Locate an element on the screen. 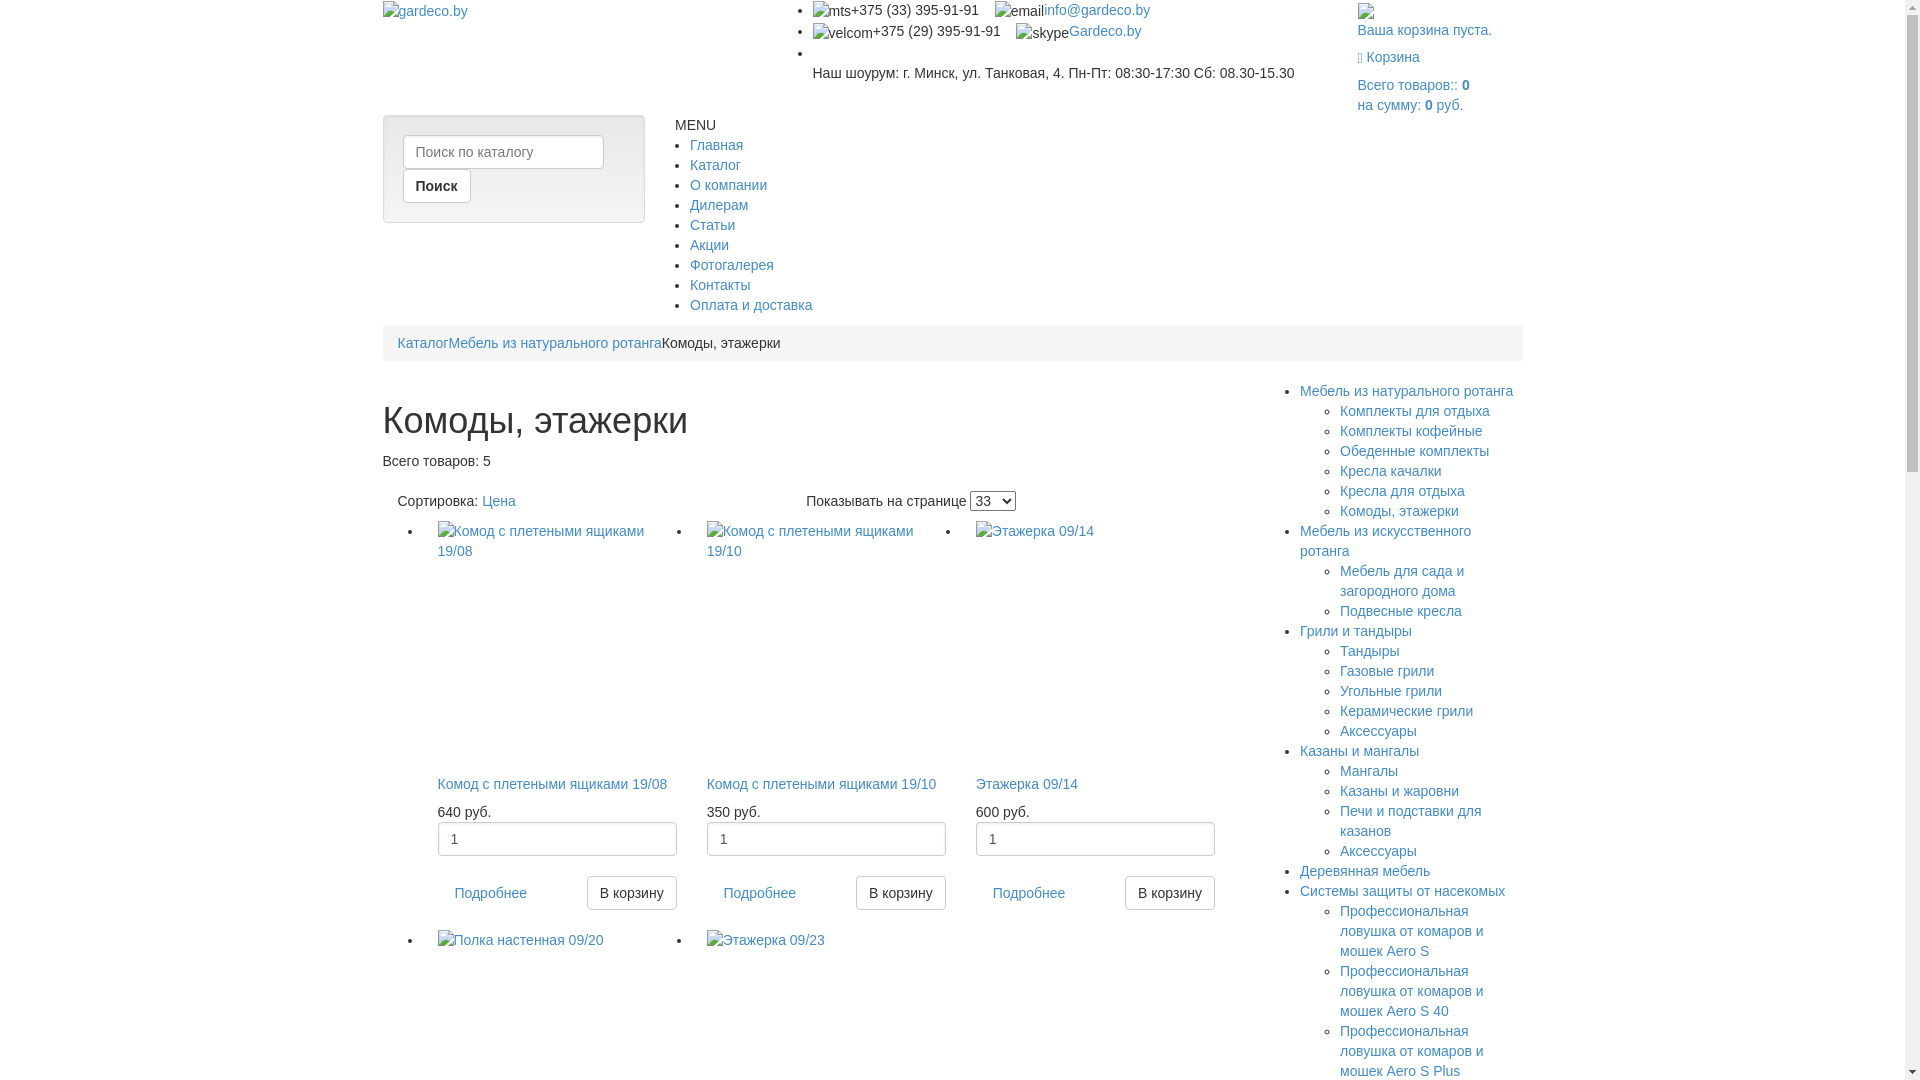 The height and width of the screenshot is (1080, 1920). info@gardeco.by is located at coordinates (1097, 10).